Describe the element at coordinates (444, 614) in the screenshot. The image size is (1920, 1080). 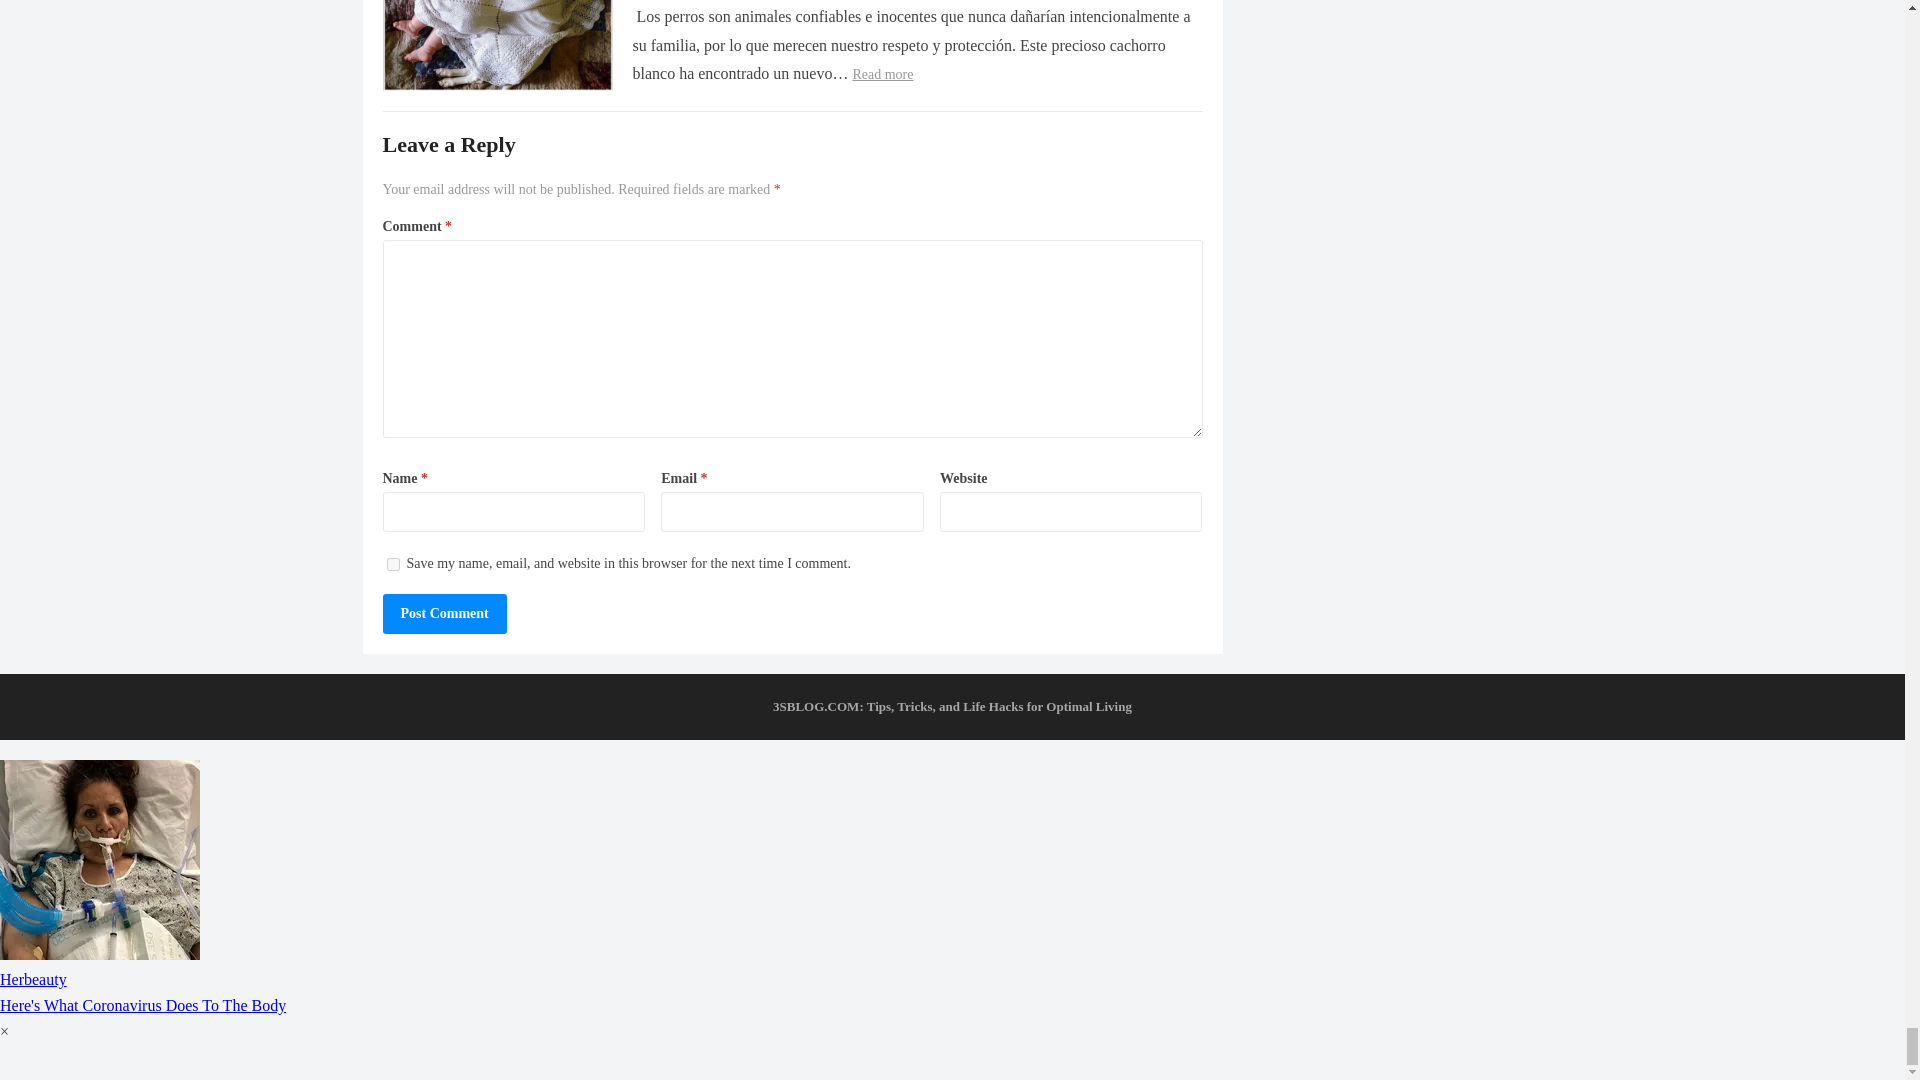
I see `Post Comment` at that location.